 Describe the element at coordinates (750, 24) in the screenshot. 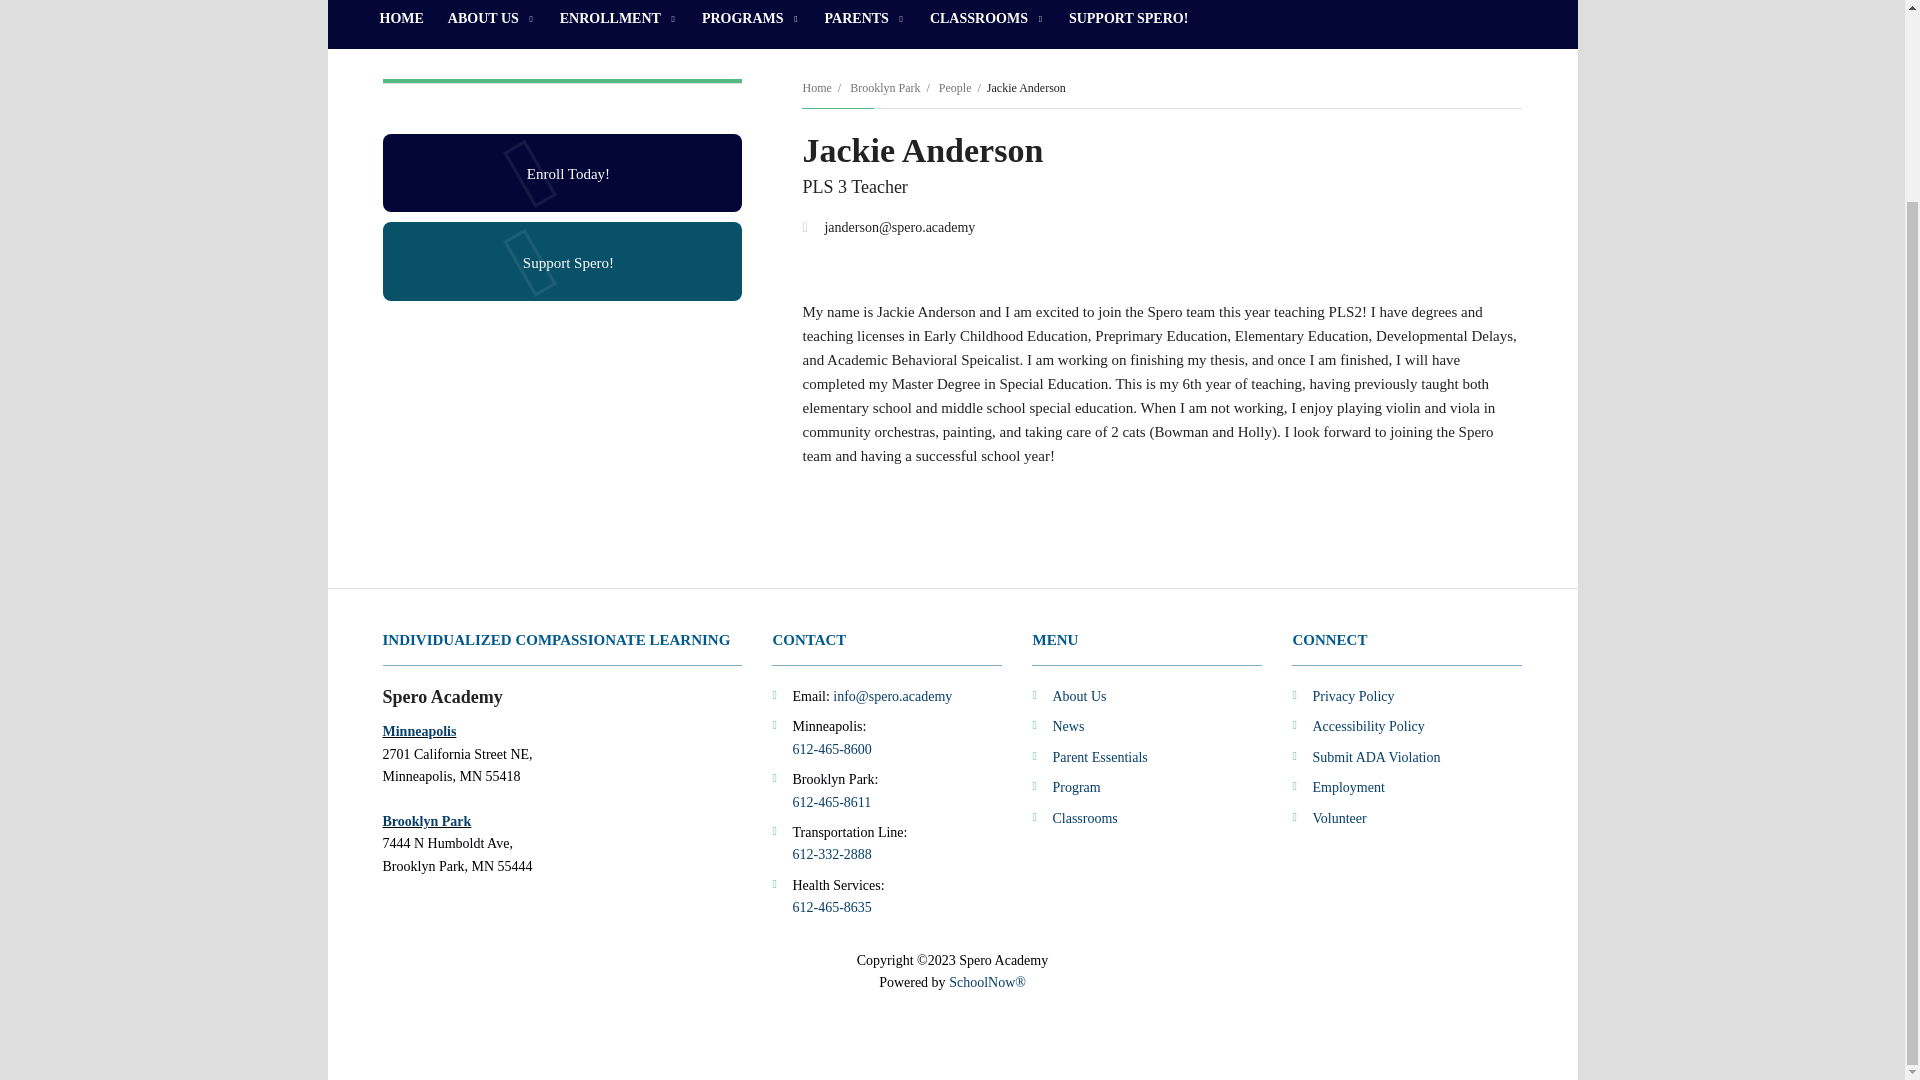

I see `PROGRAMS` at that location.